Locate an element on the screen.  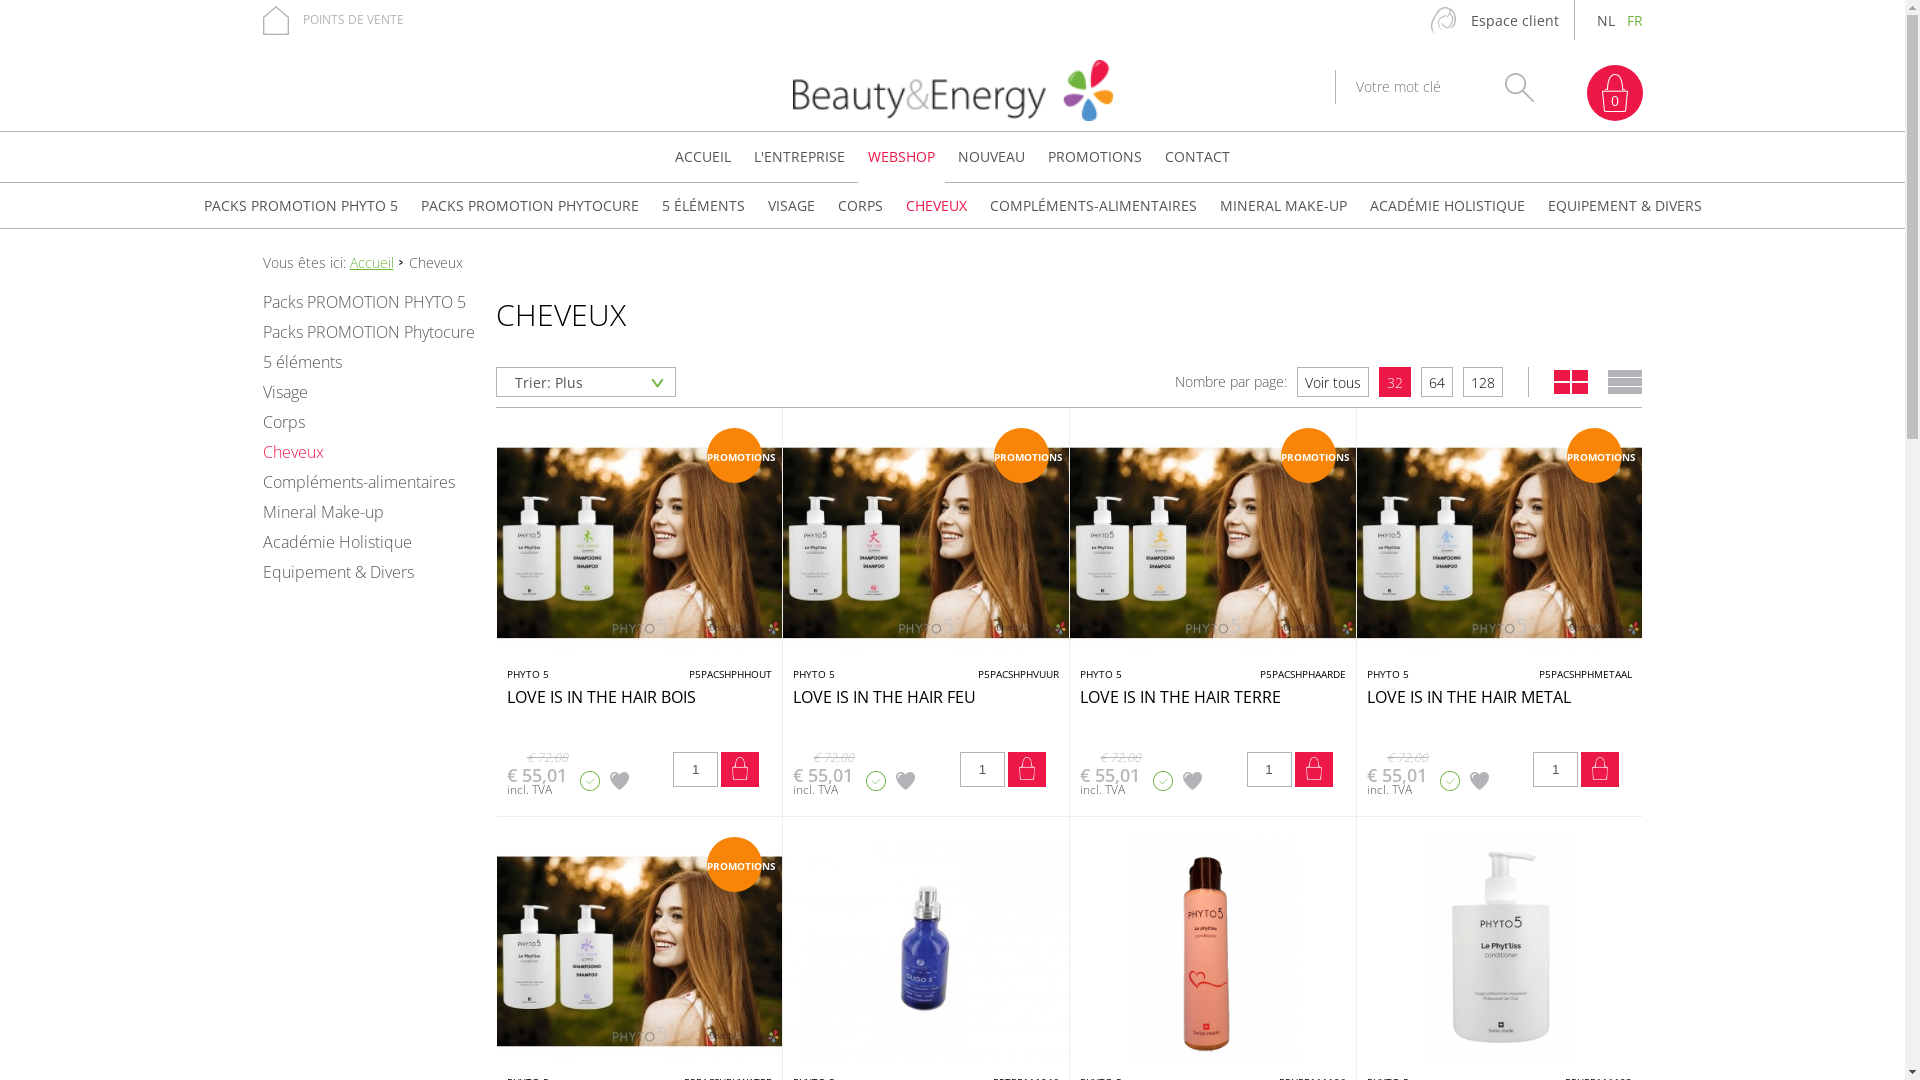
CONTACT is located at coordinates (1198, 157).